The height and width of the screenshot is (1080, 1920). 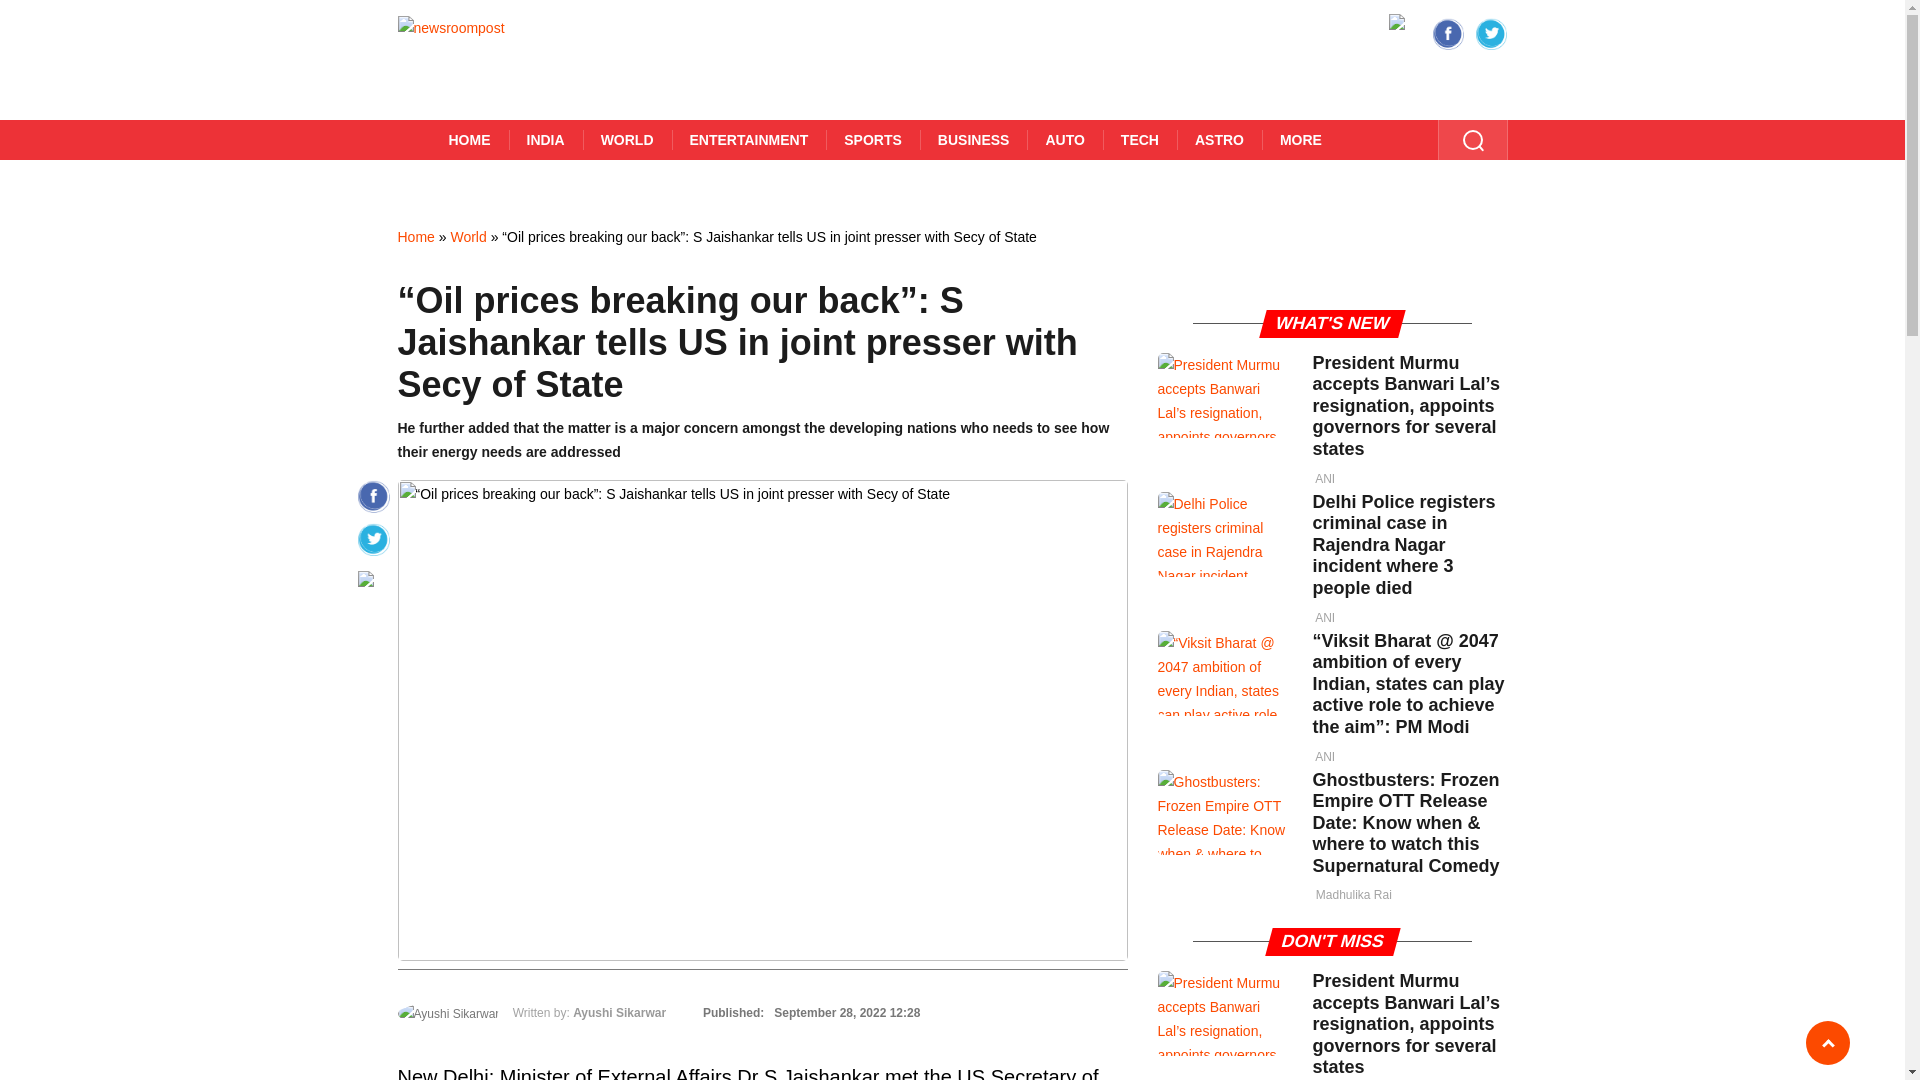 I want to click on WORLD, so click(x=628, y=139).